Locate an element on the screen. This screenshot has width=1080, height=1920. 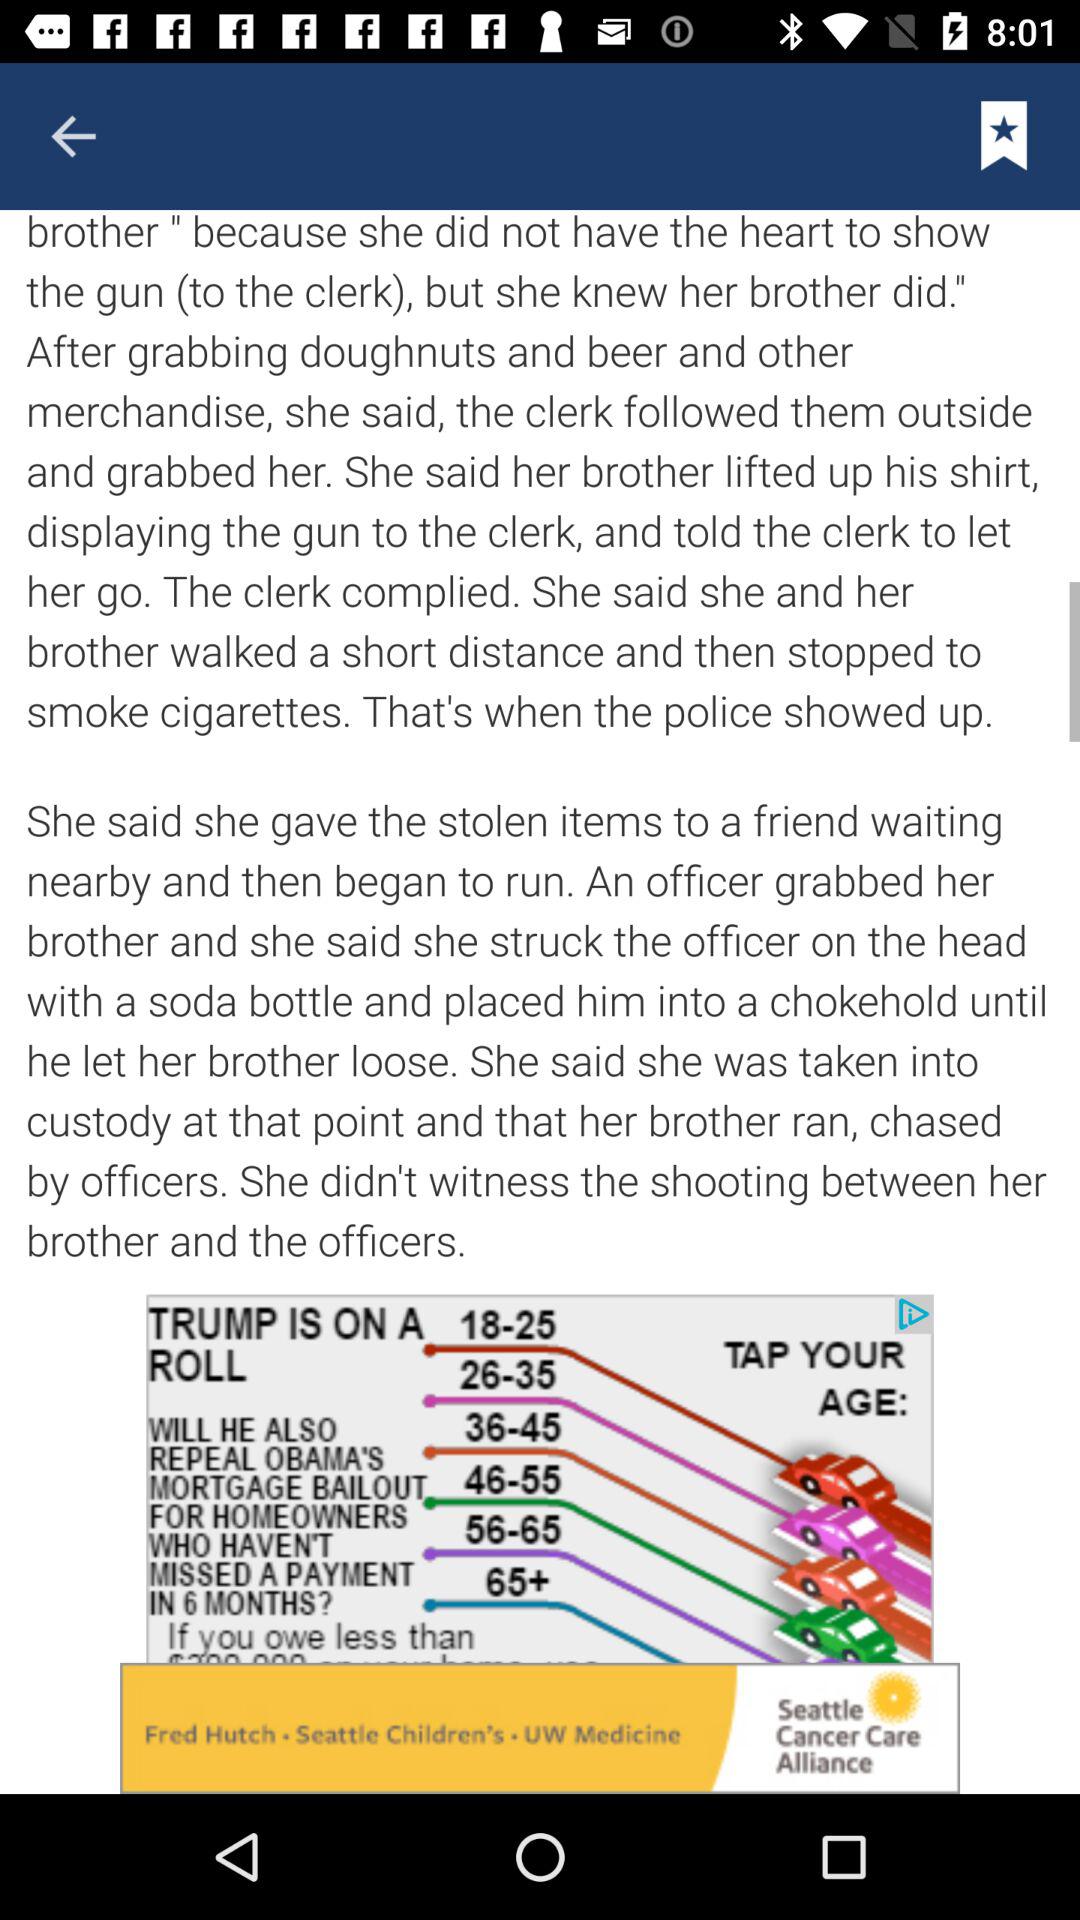
go to previous is located at coordinates (73, 136).